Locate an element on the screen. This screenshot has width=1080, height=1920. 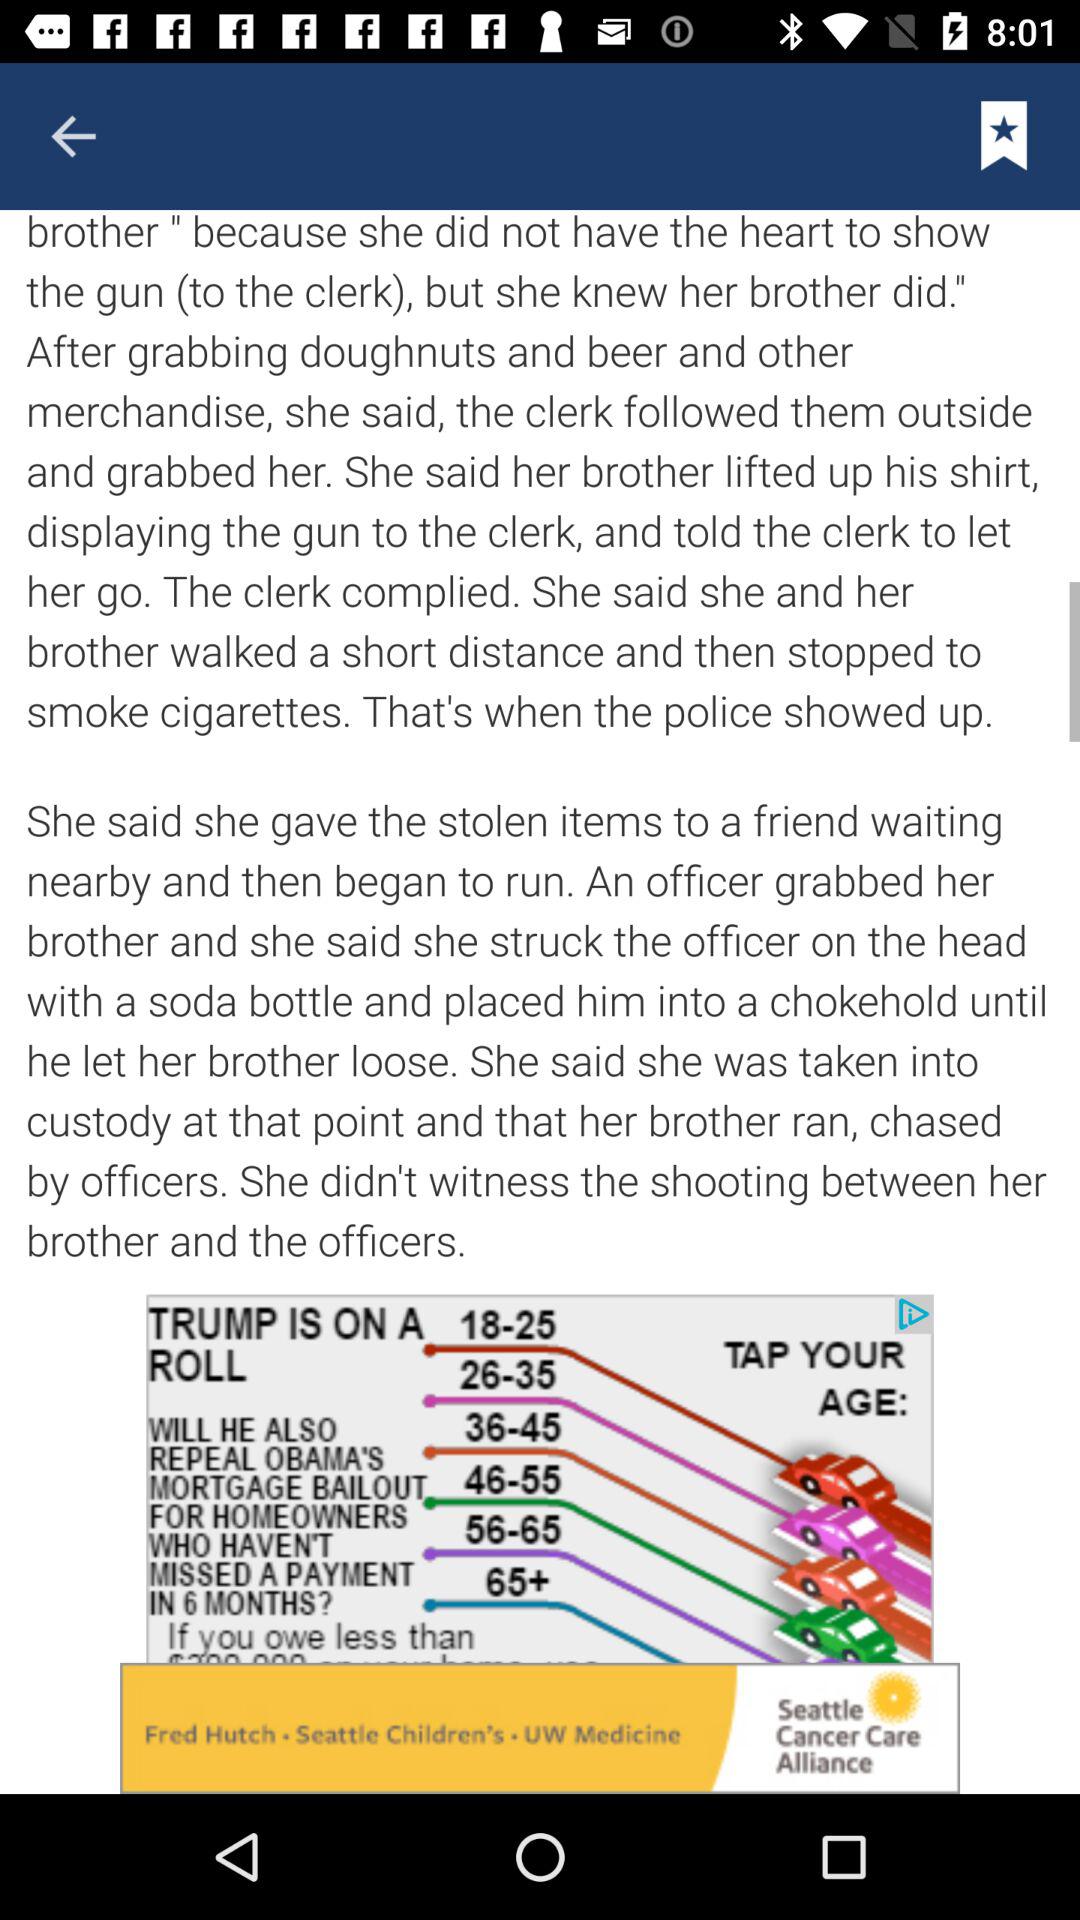
go to previous is located at coordinates (73, 136).